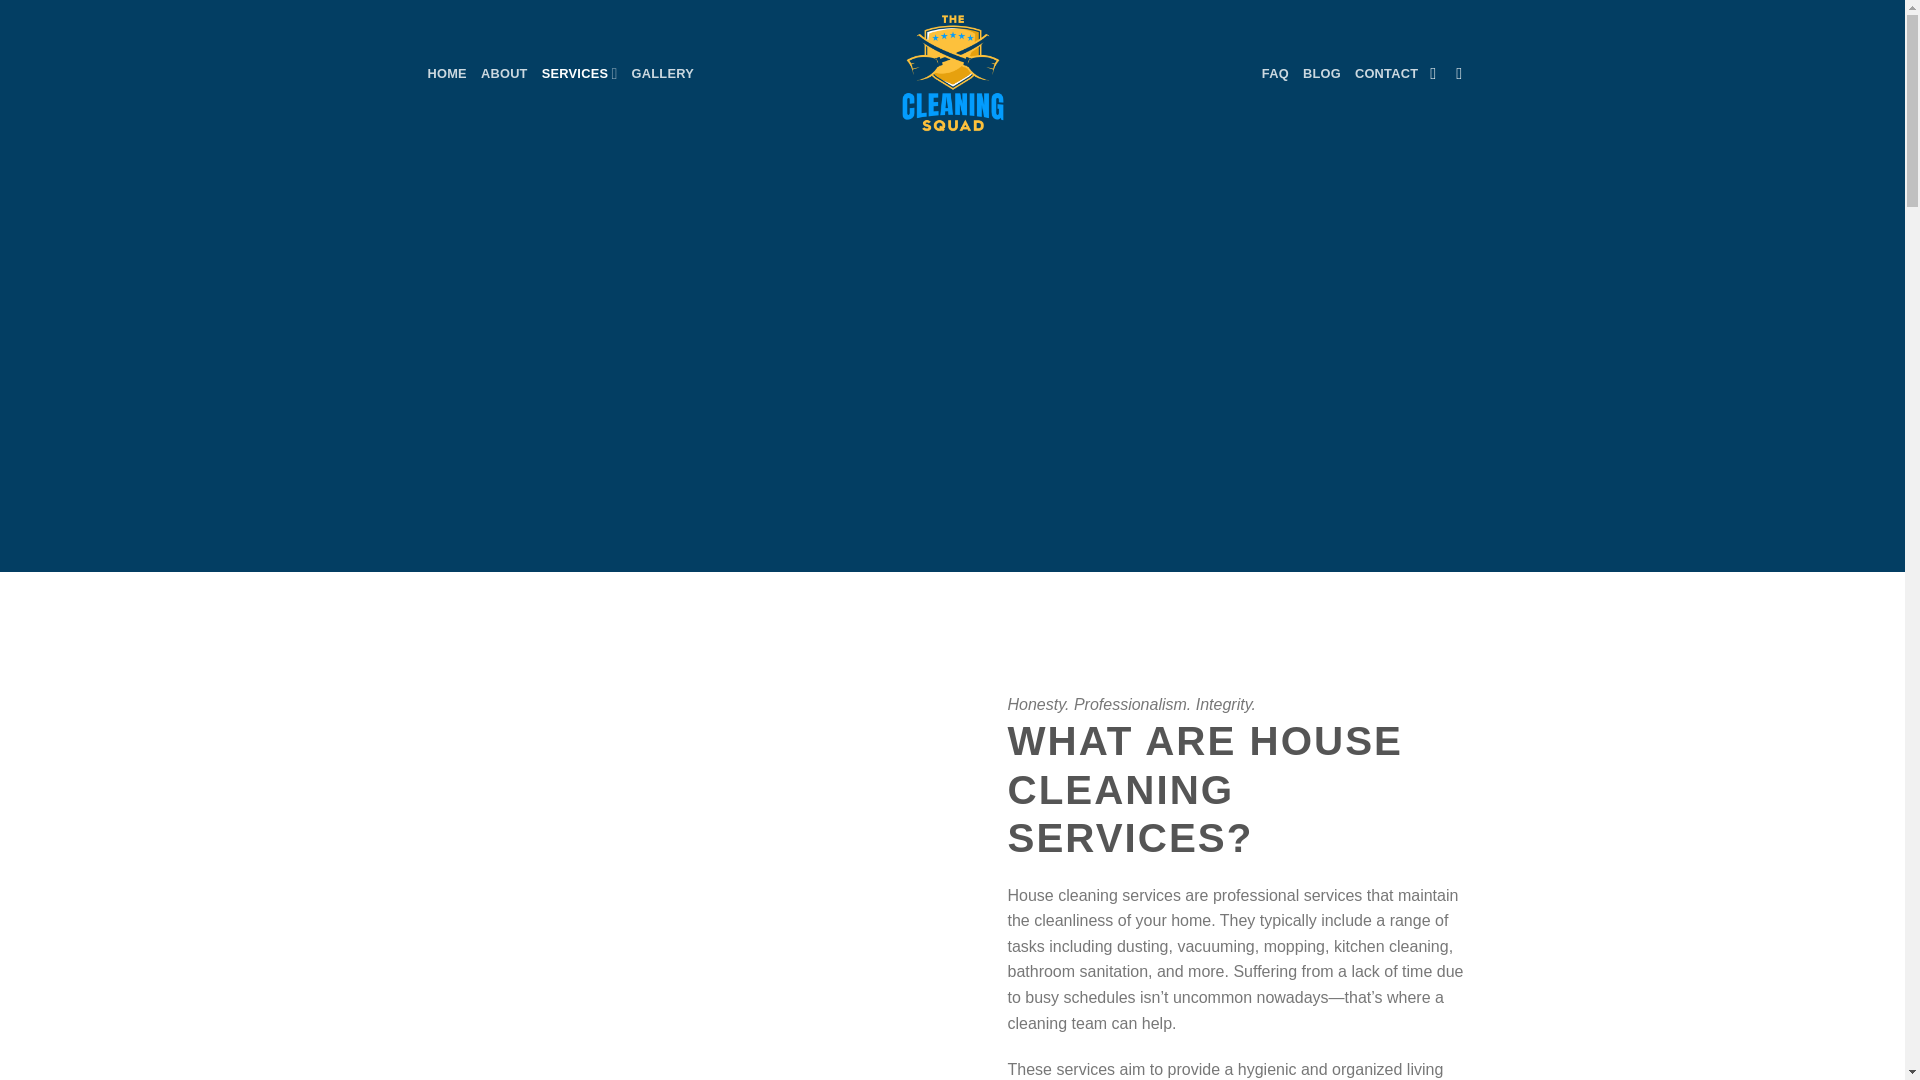  What do you see at coordinates (504, 74) in the screenshot?
I see `ABOUT` at bounding box center [504, 74].